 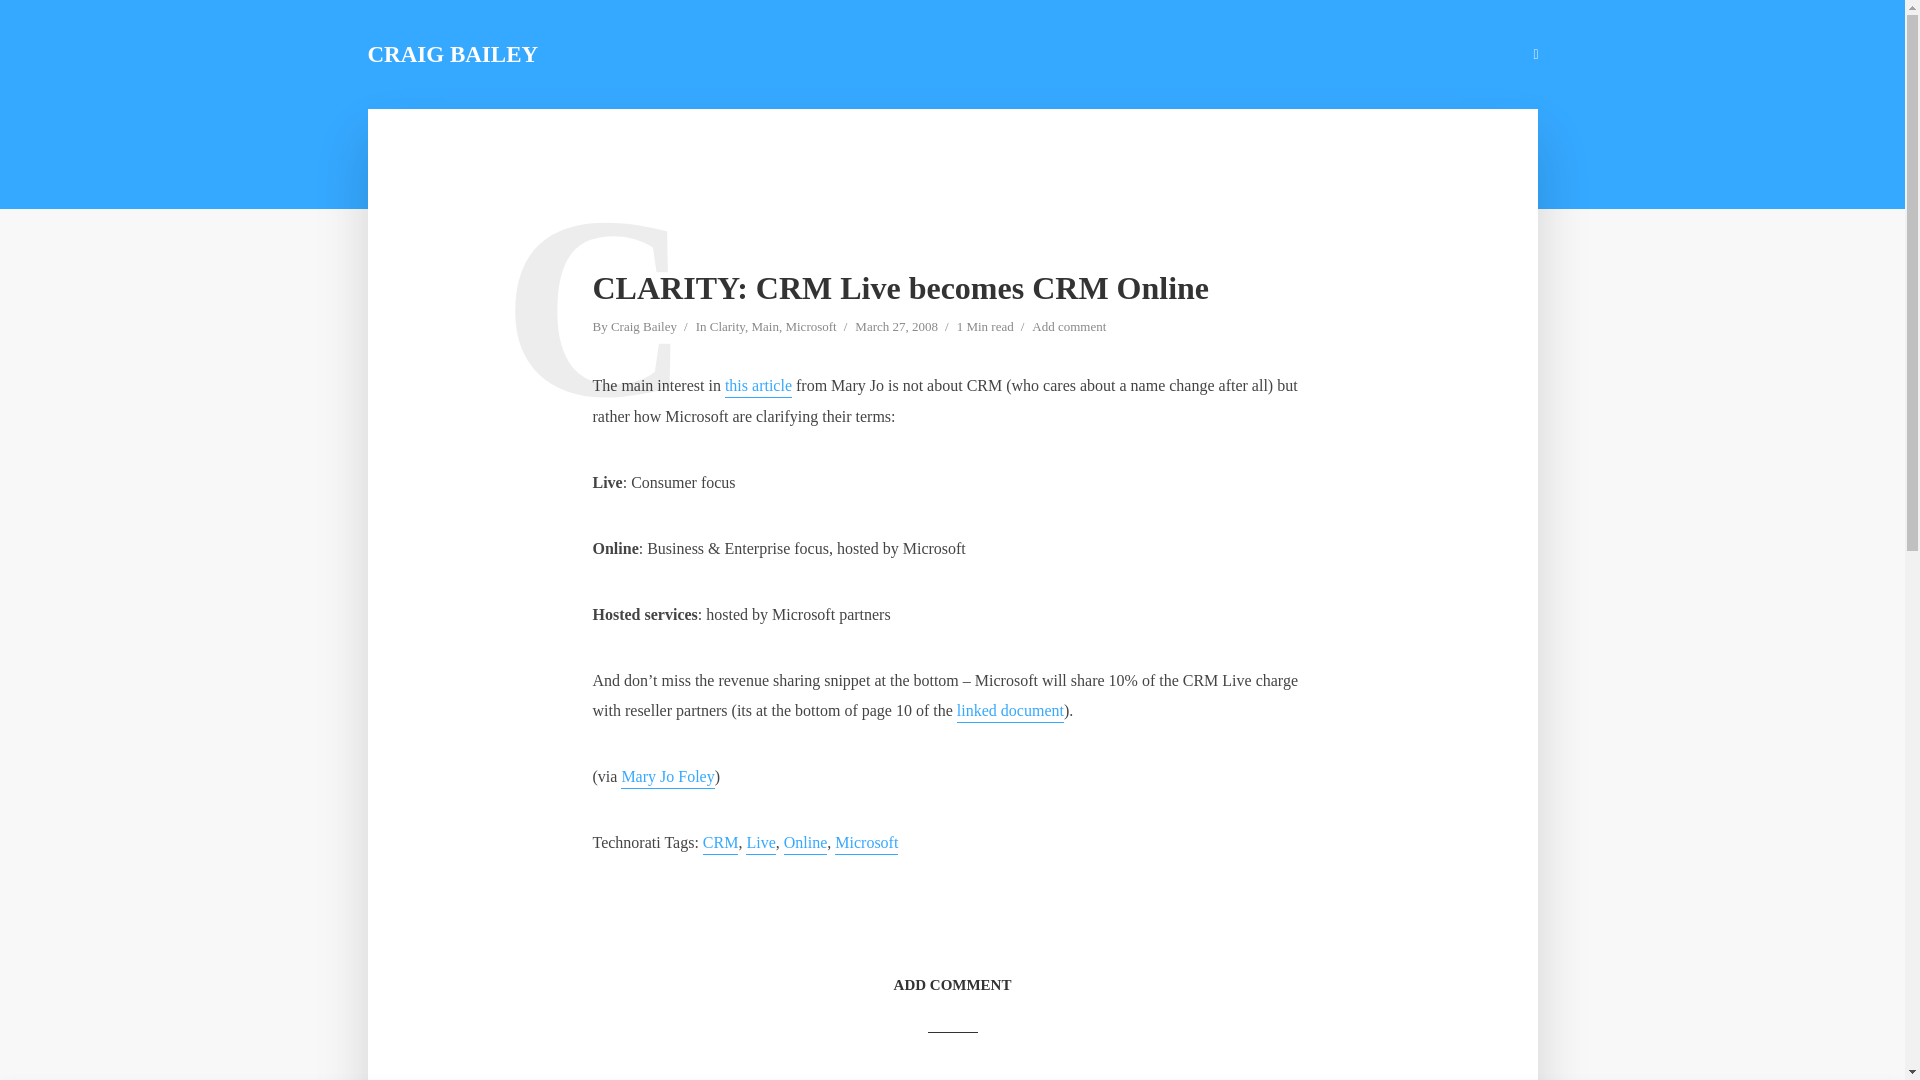 I want to click on Live, so click(x=760, y=844).